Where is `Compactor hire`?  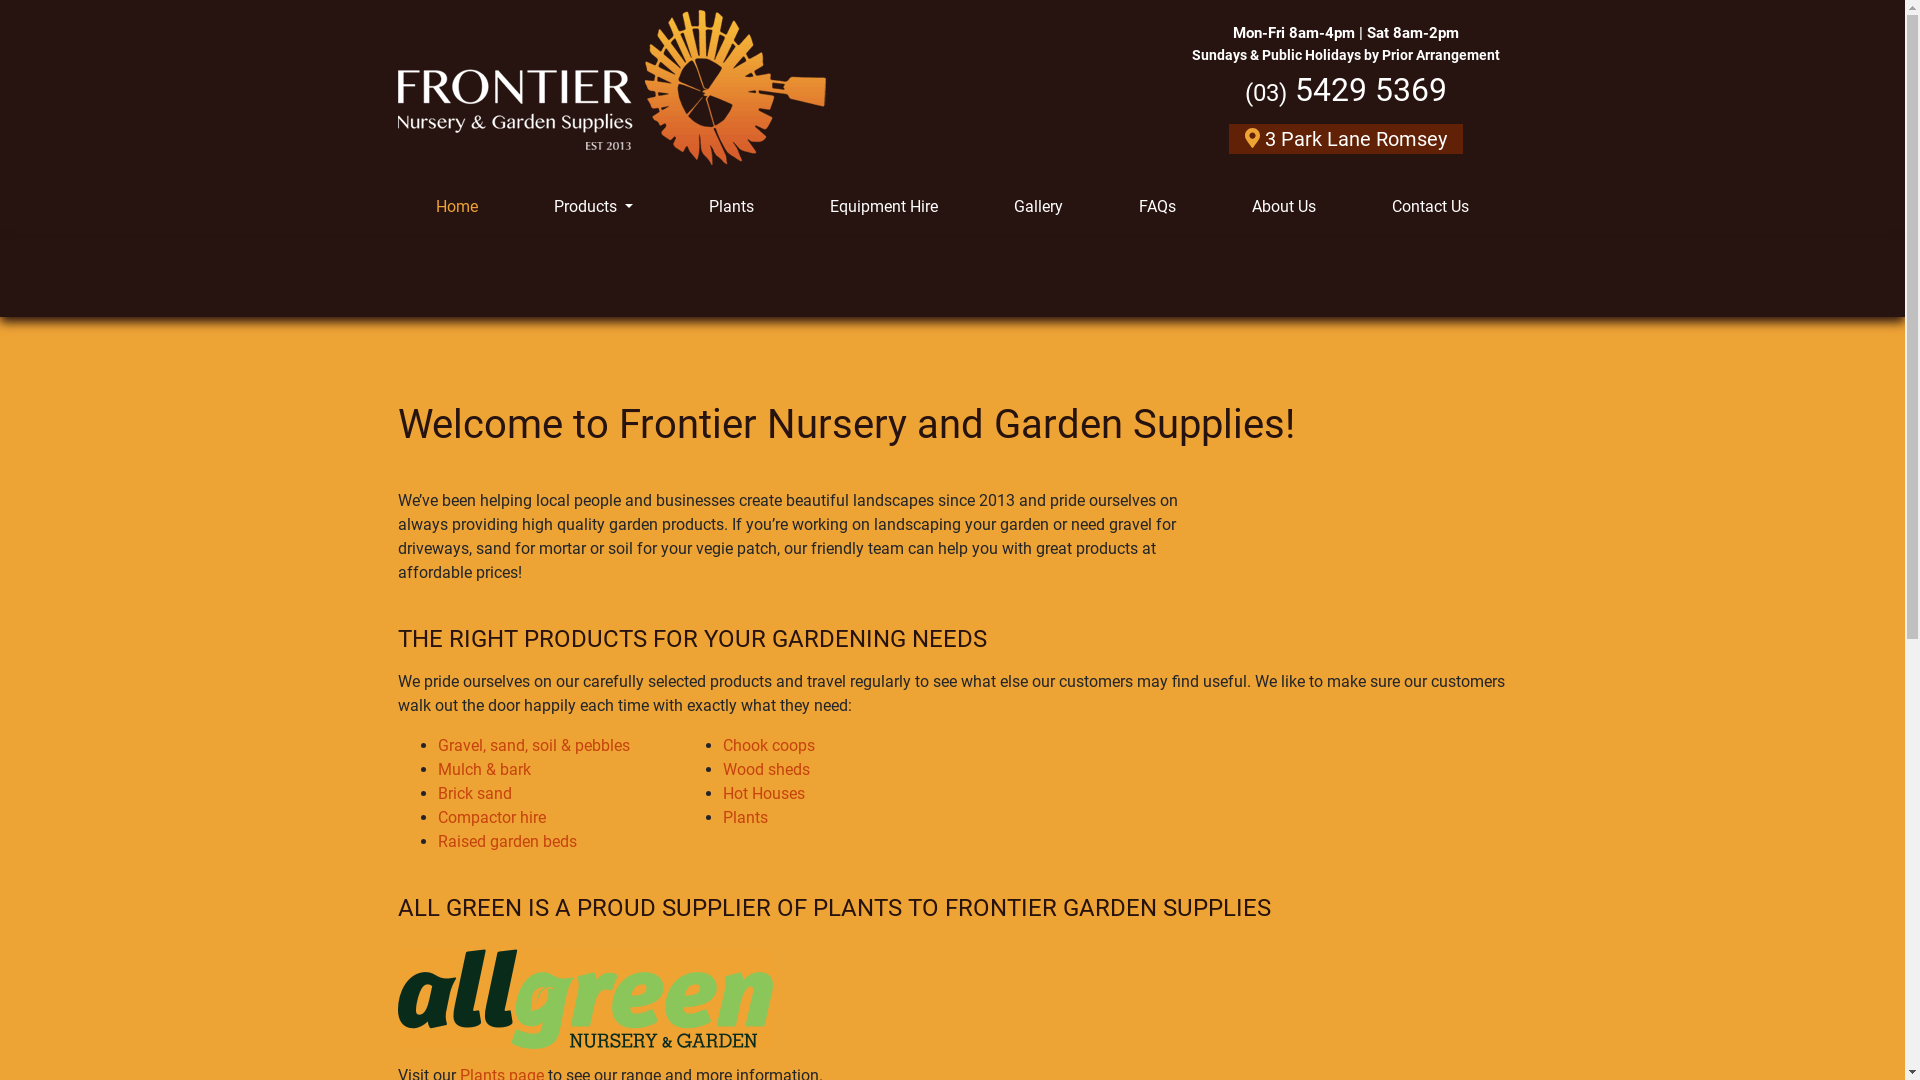 Compactor hire is located at coordinates (492, 818).